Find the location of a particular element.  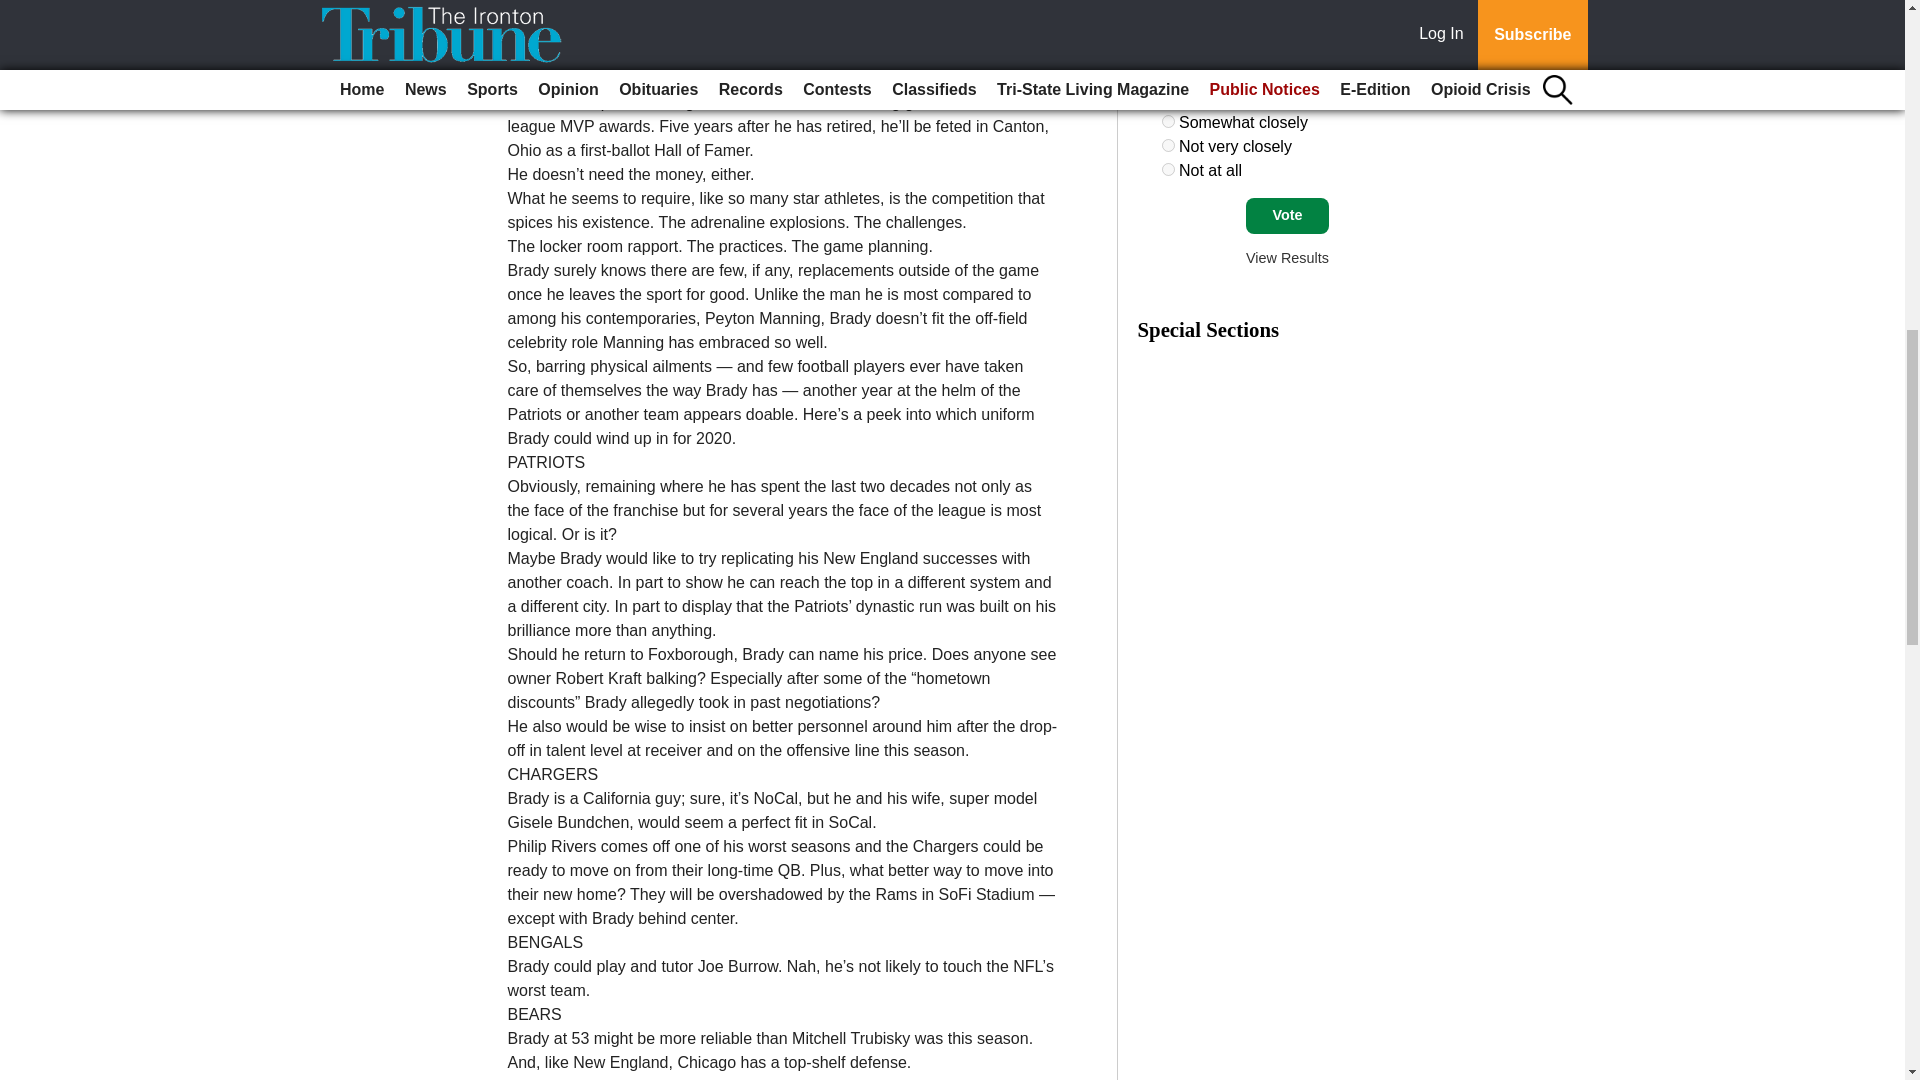

1434 is located at coordinates (1168, 146).